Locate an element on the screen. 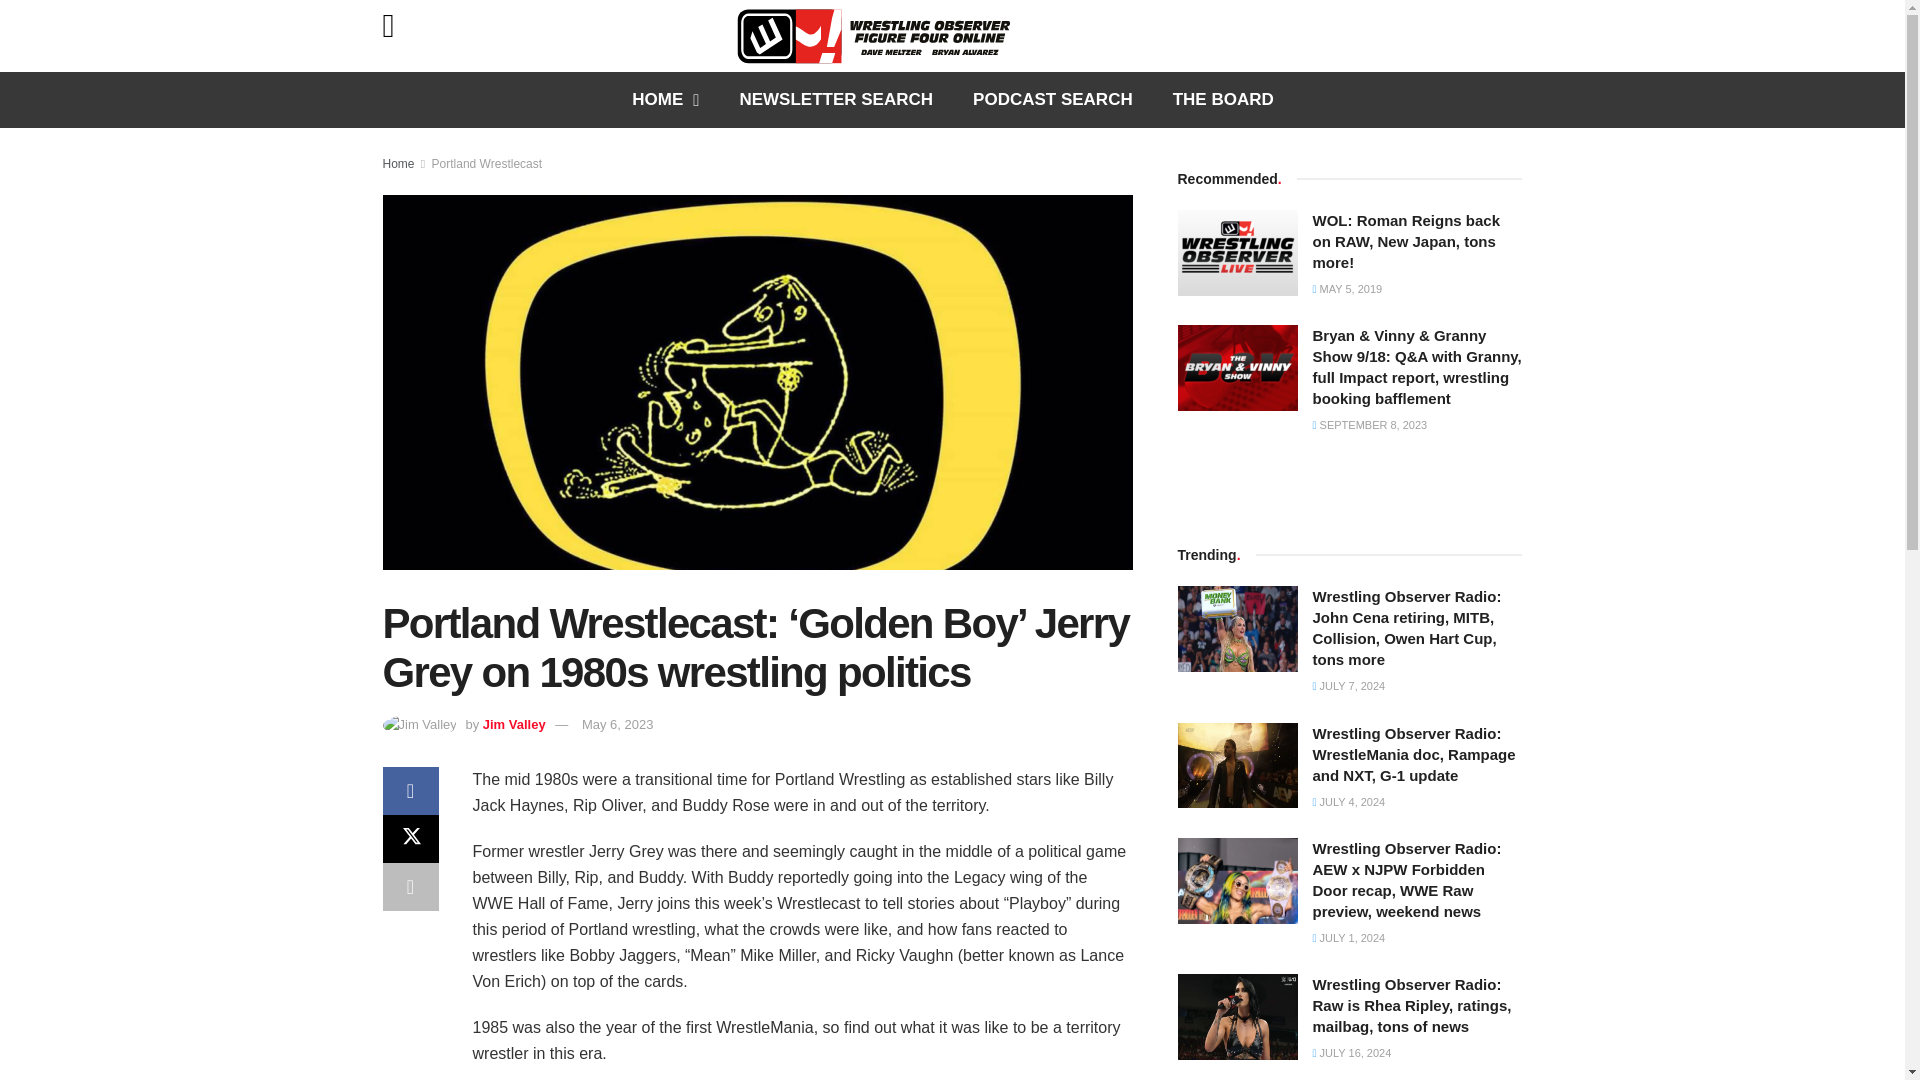 Image resolution: width=1920 pixels, height=1080 pixels. Home is located at coordinates (398, 163).